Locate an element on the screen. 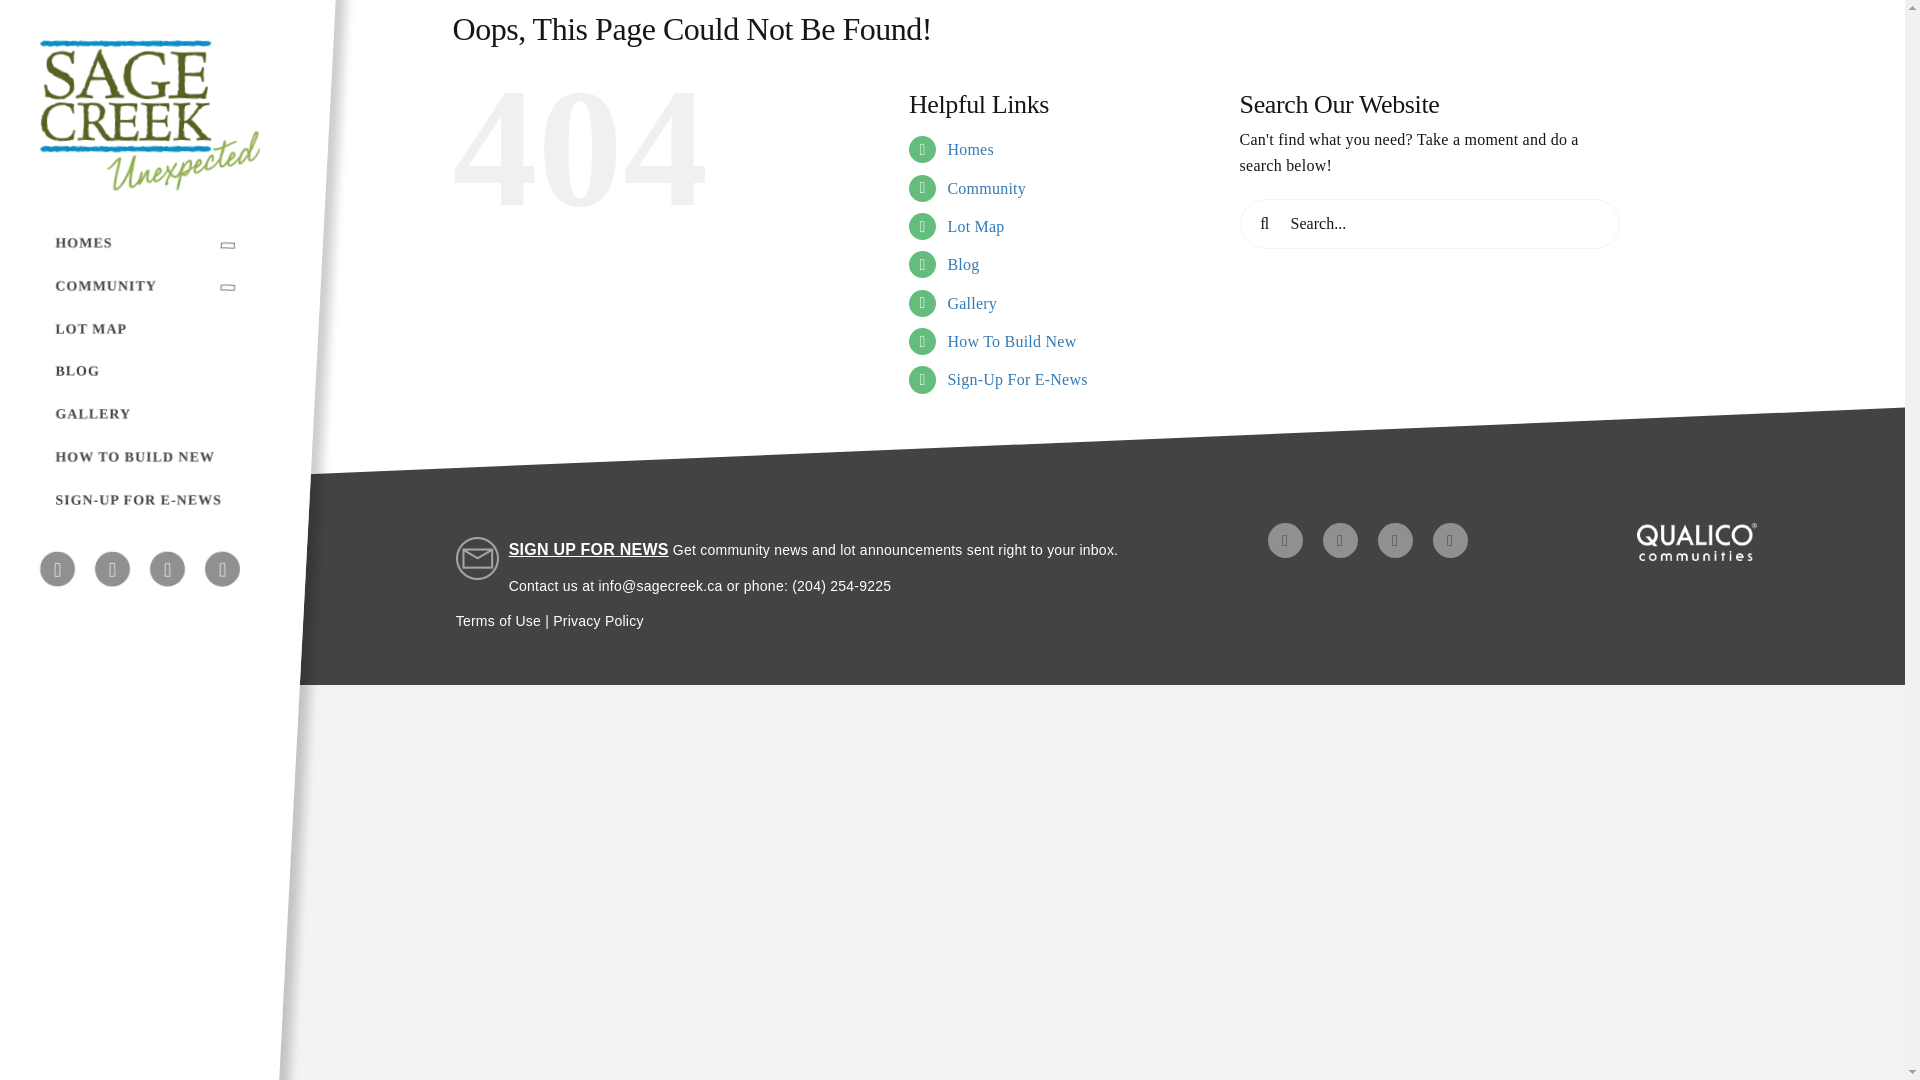 This screenshot has width=1920, height=1080. HOMES is located at coordinates (150, 244).